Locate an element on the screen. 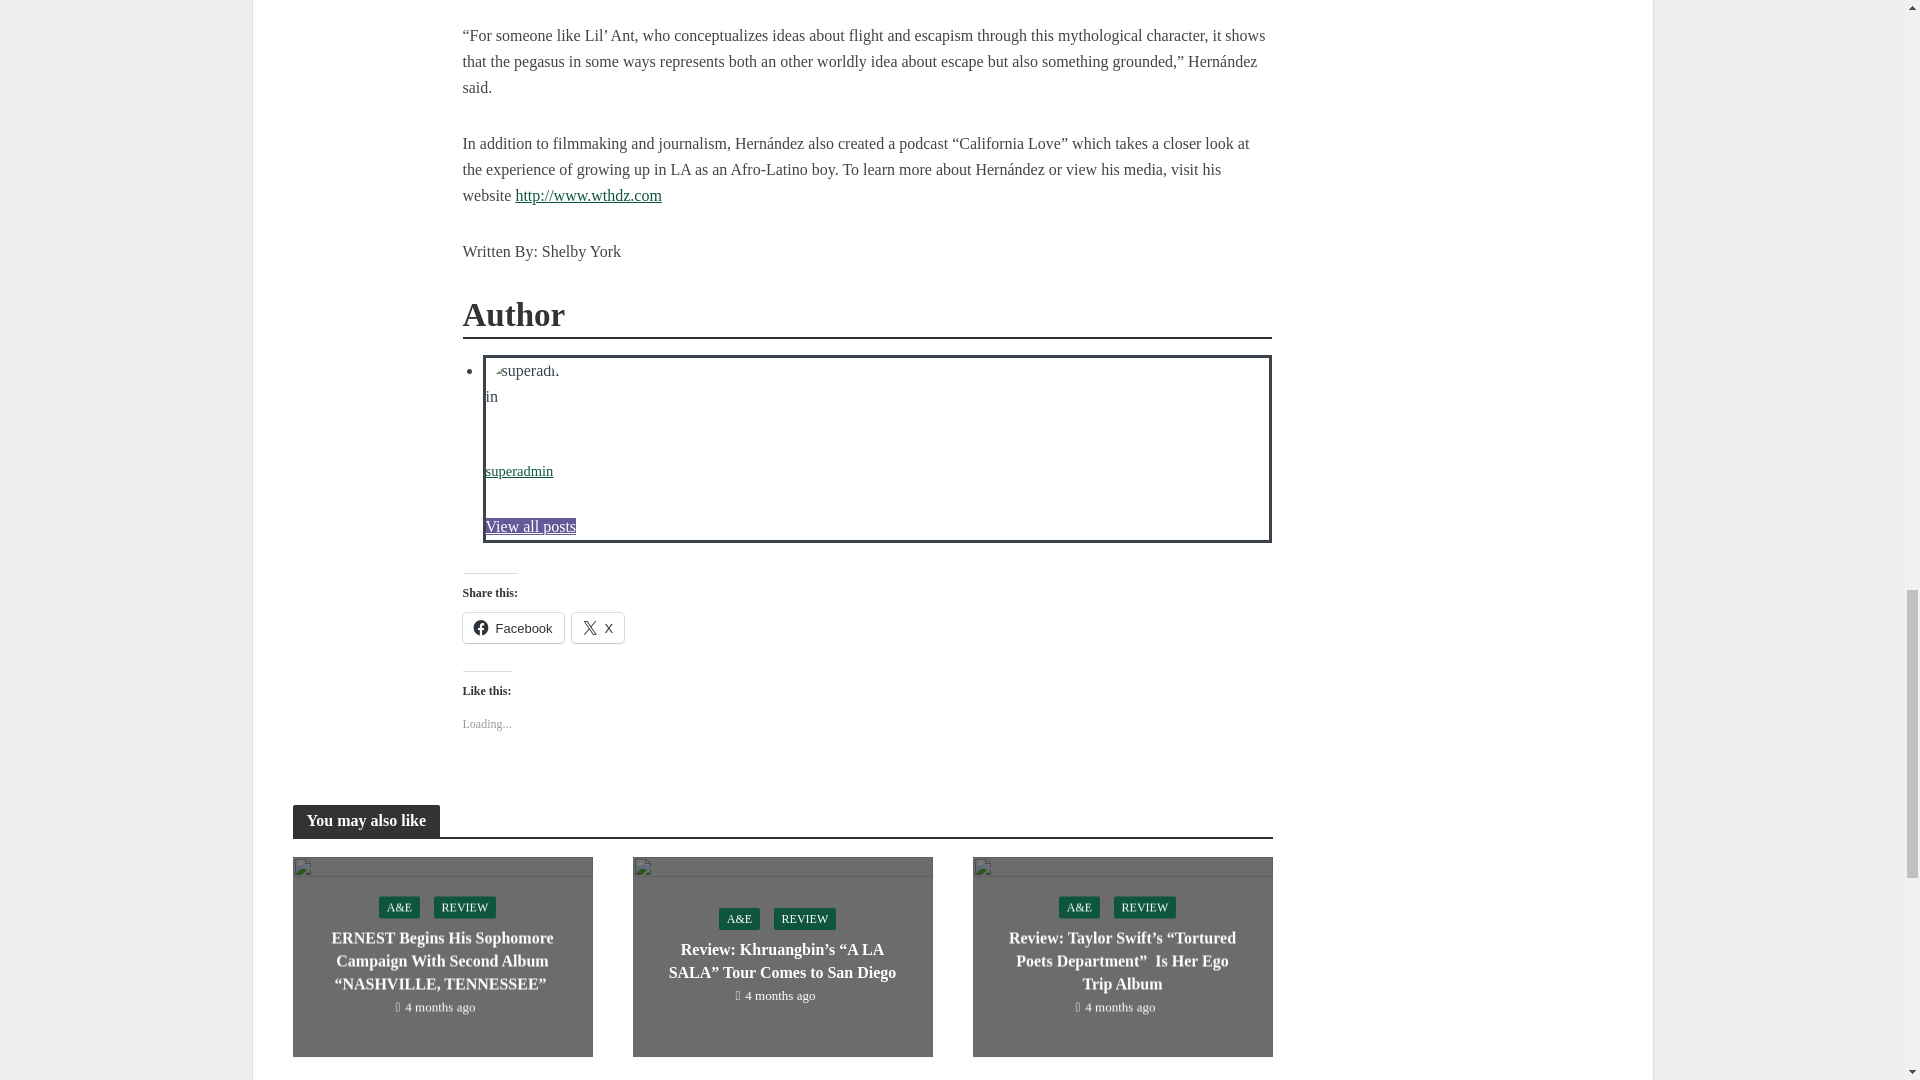  Click to share on Facebook is located at coordinates (512, 628).